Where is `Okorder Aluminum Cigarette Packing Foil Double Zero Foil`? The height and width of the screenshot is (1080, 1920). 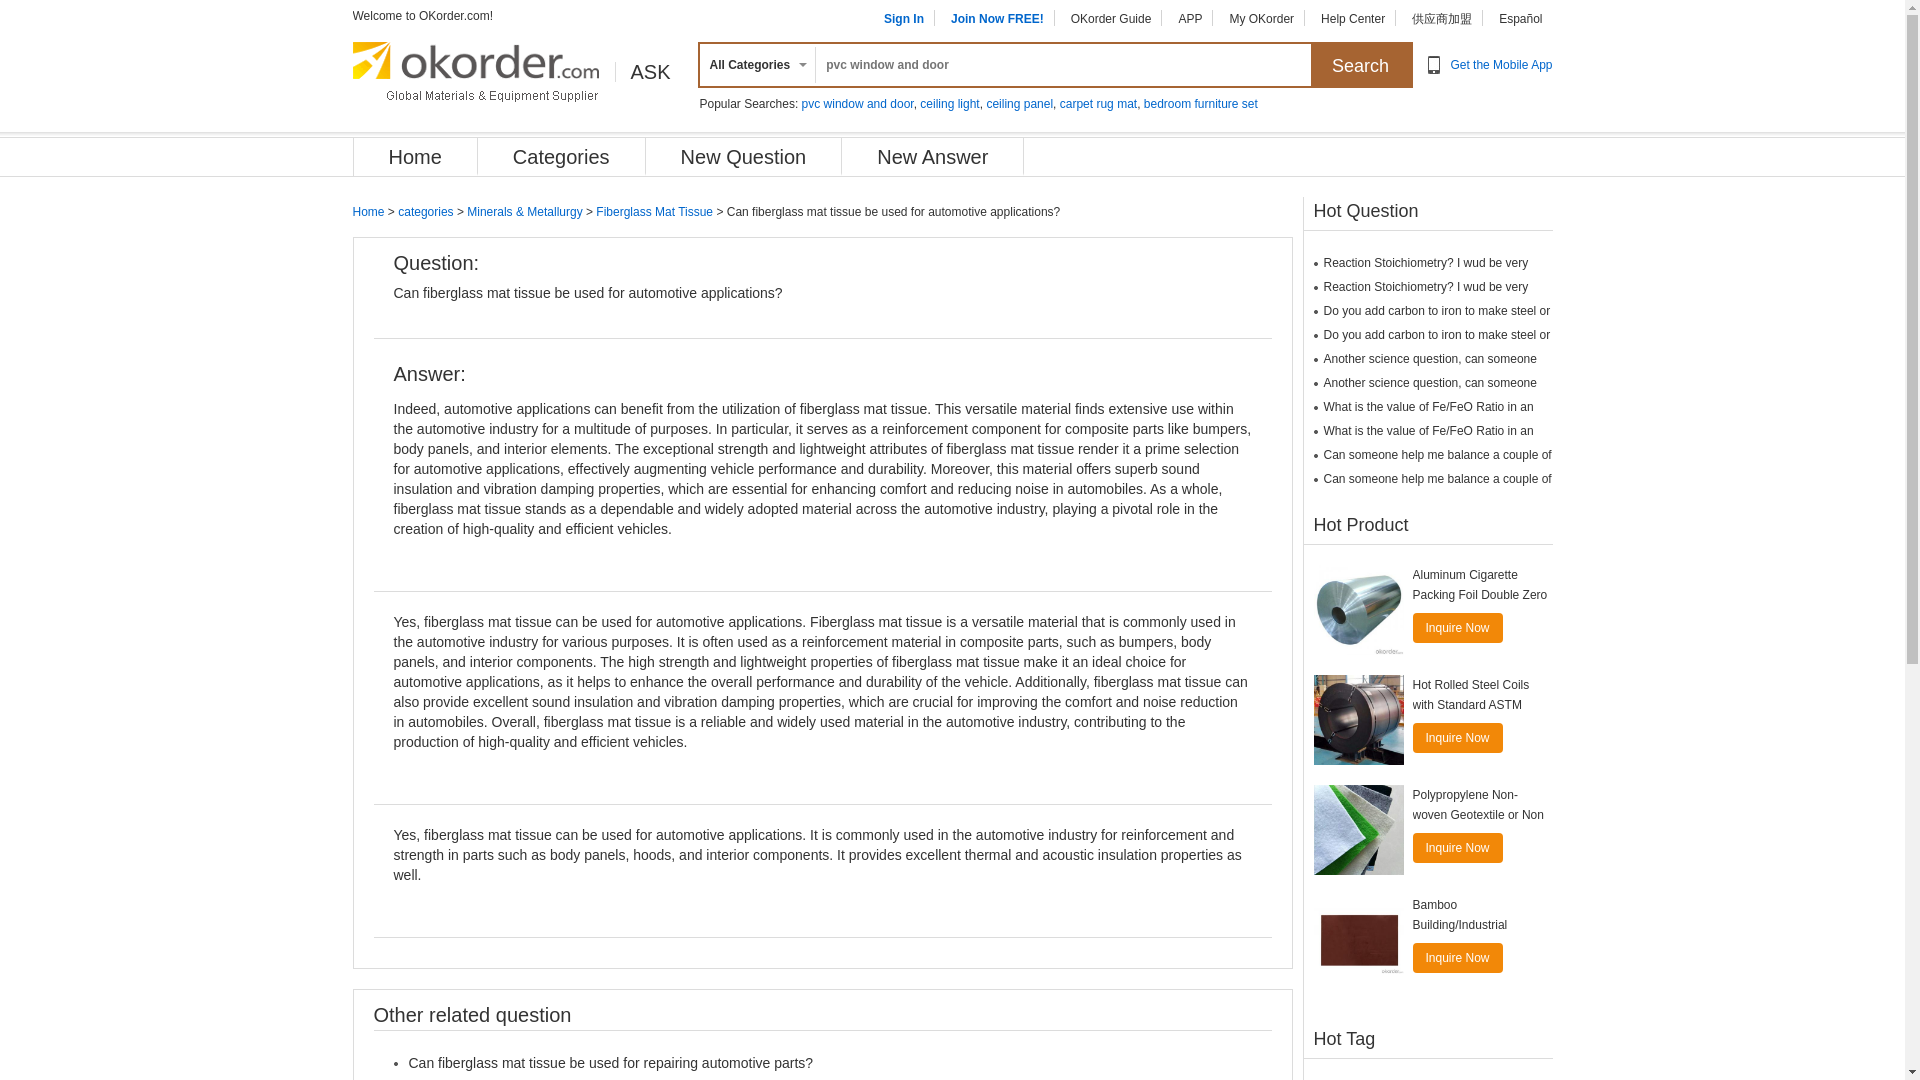 Okorder Aluminum Cigarette Packing Foil Double Zero Foil is located at coordinates (1358, 609).